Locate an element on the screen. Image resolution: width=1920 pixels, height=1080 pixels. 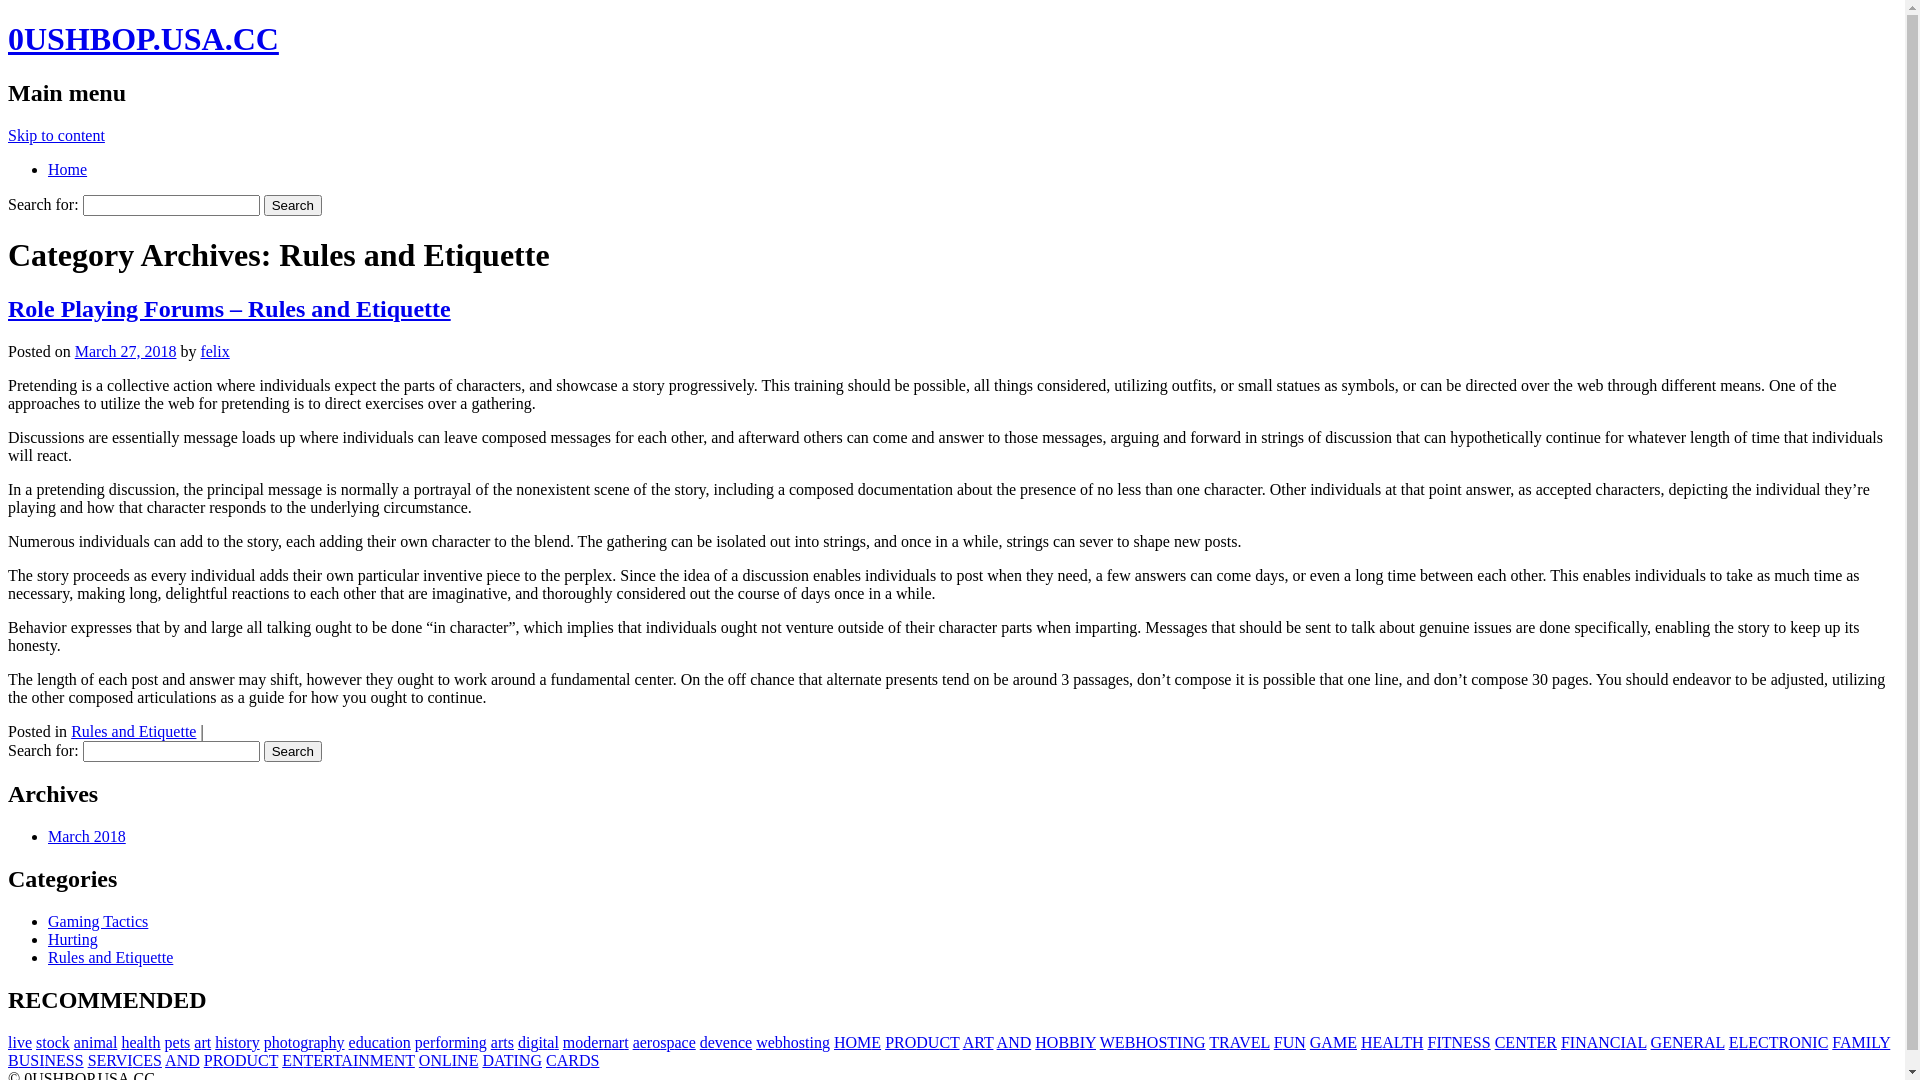
S is located at coordinates (158, 1060).